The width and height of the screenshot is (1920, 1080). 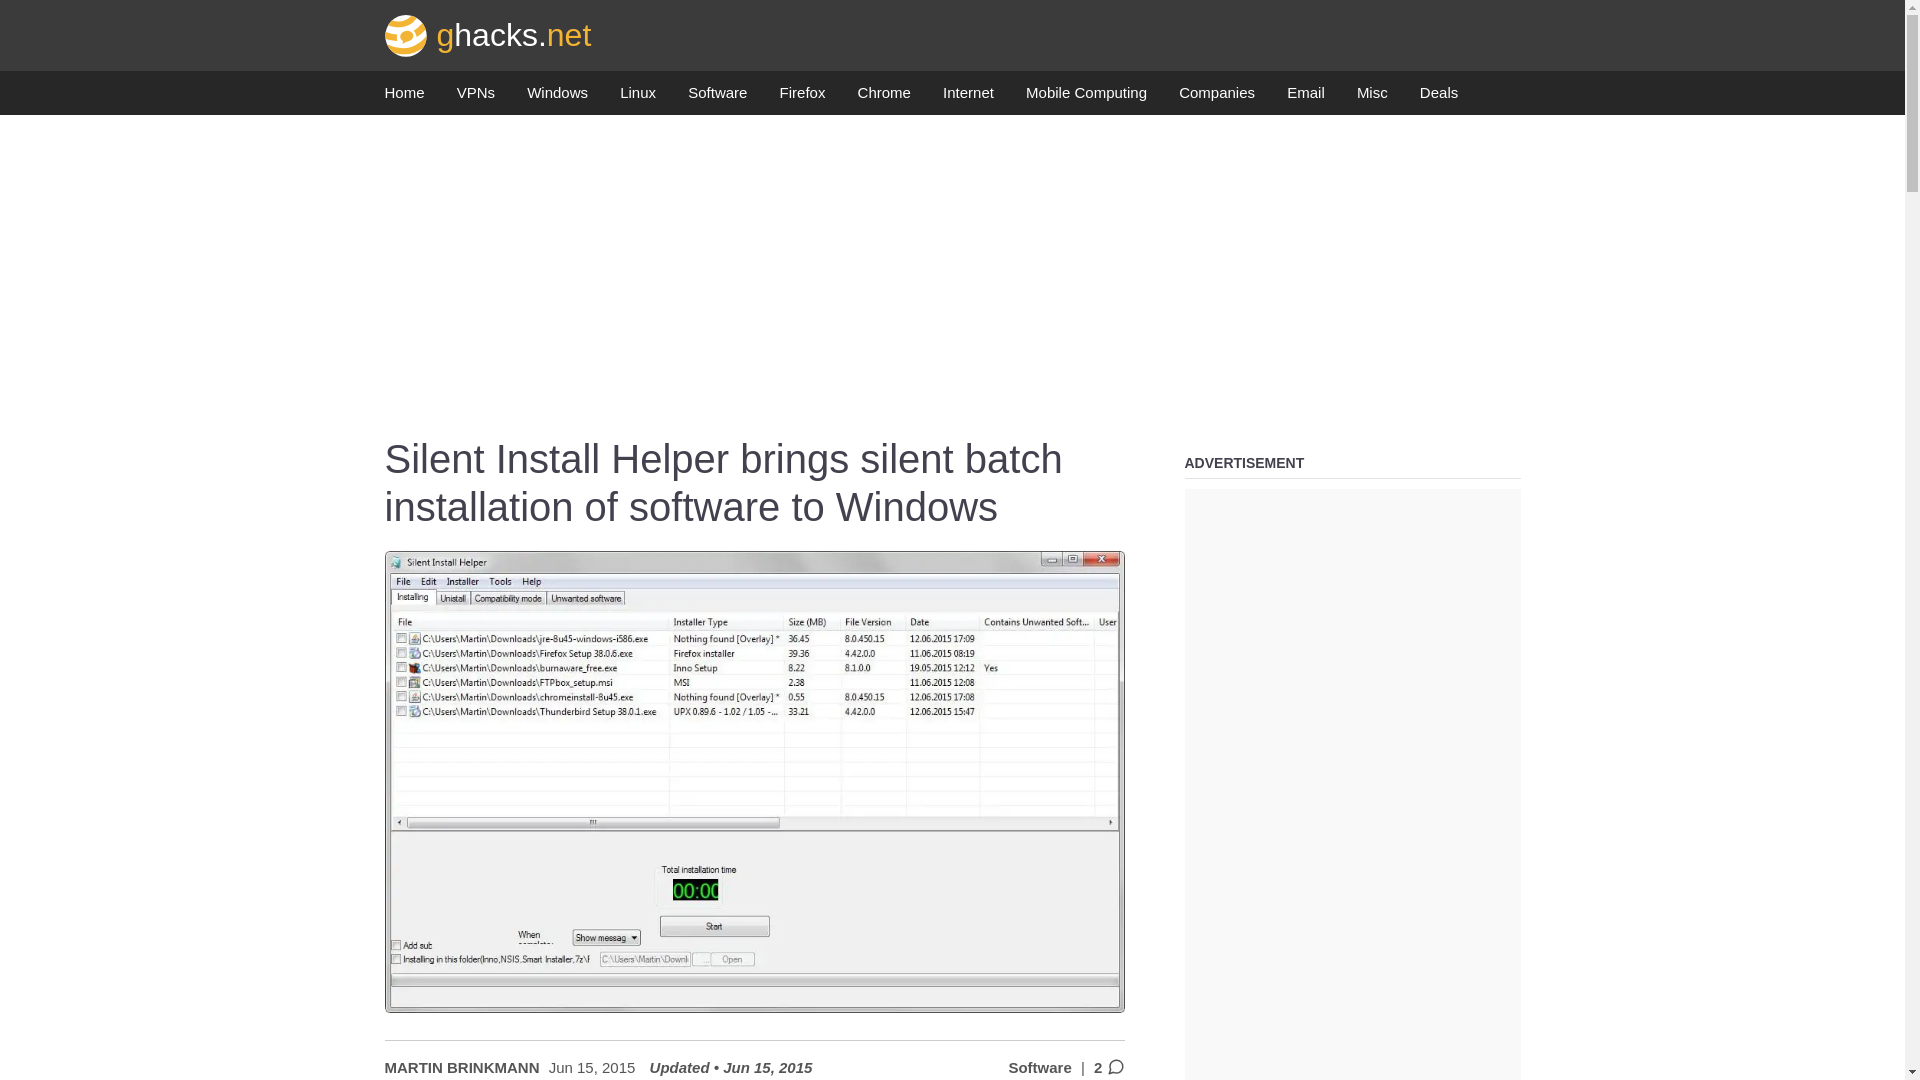 I want to click on Software, so click(x=716, y=98).